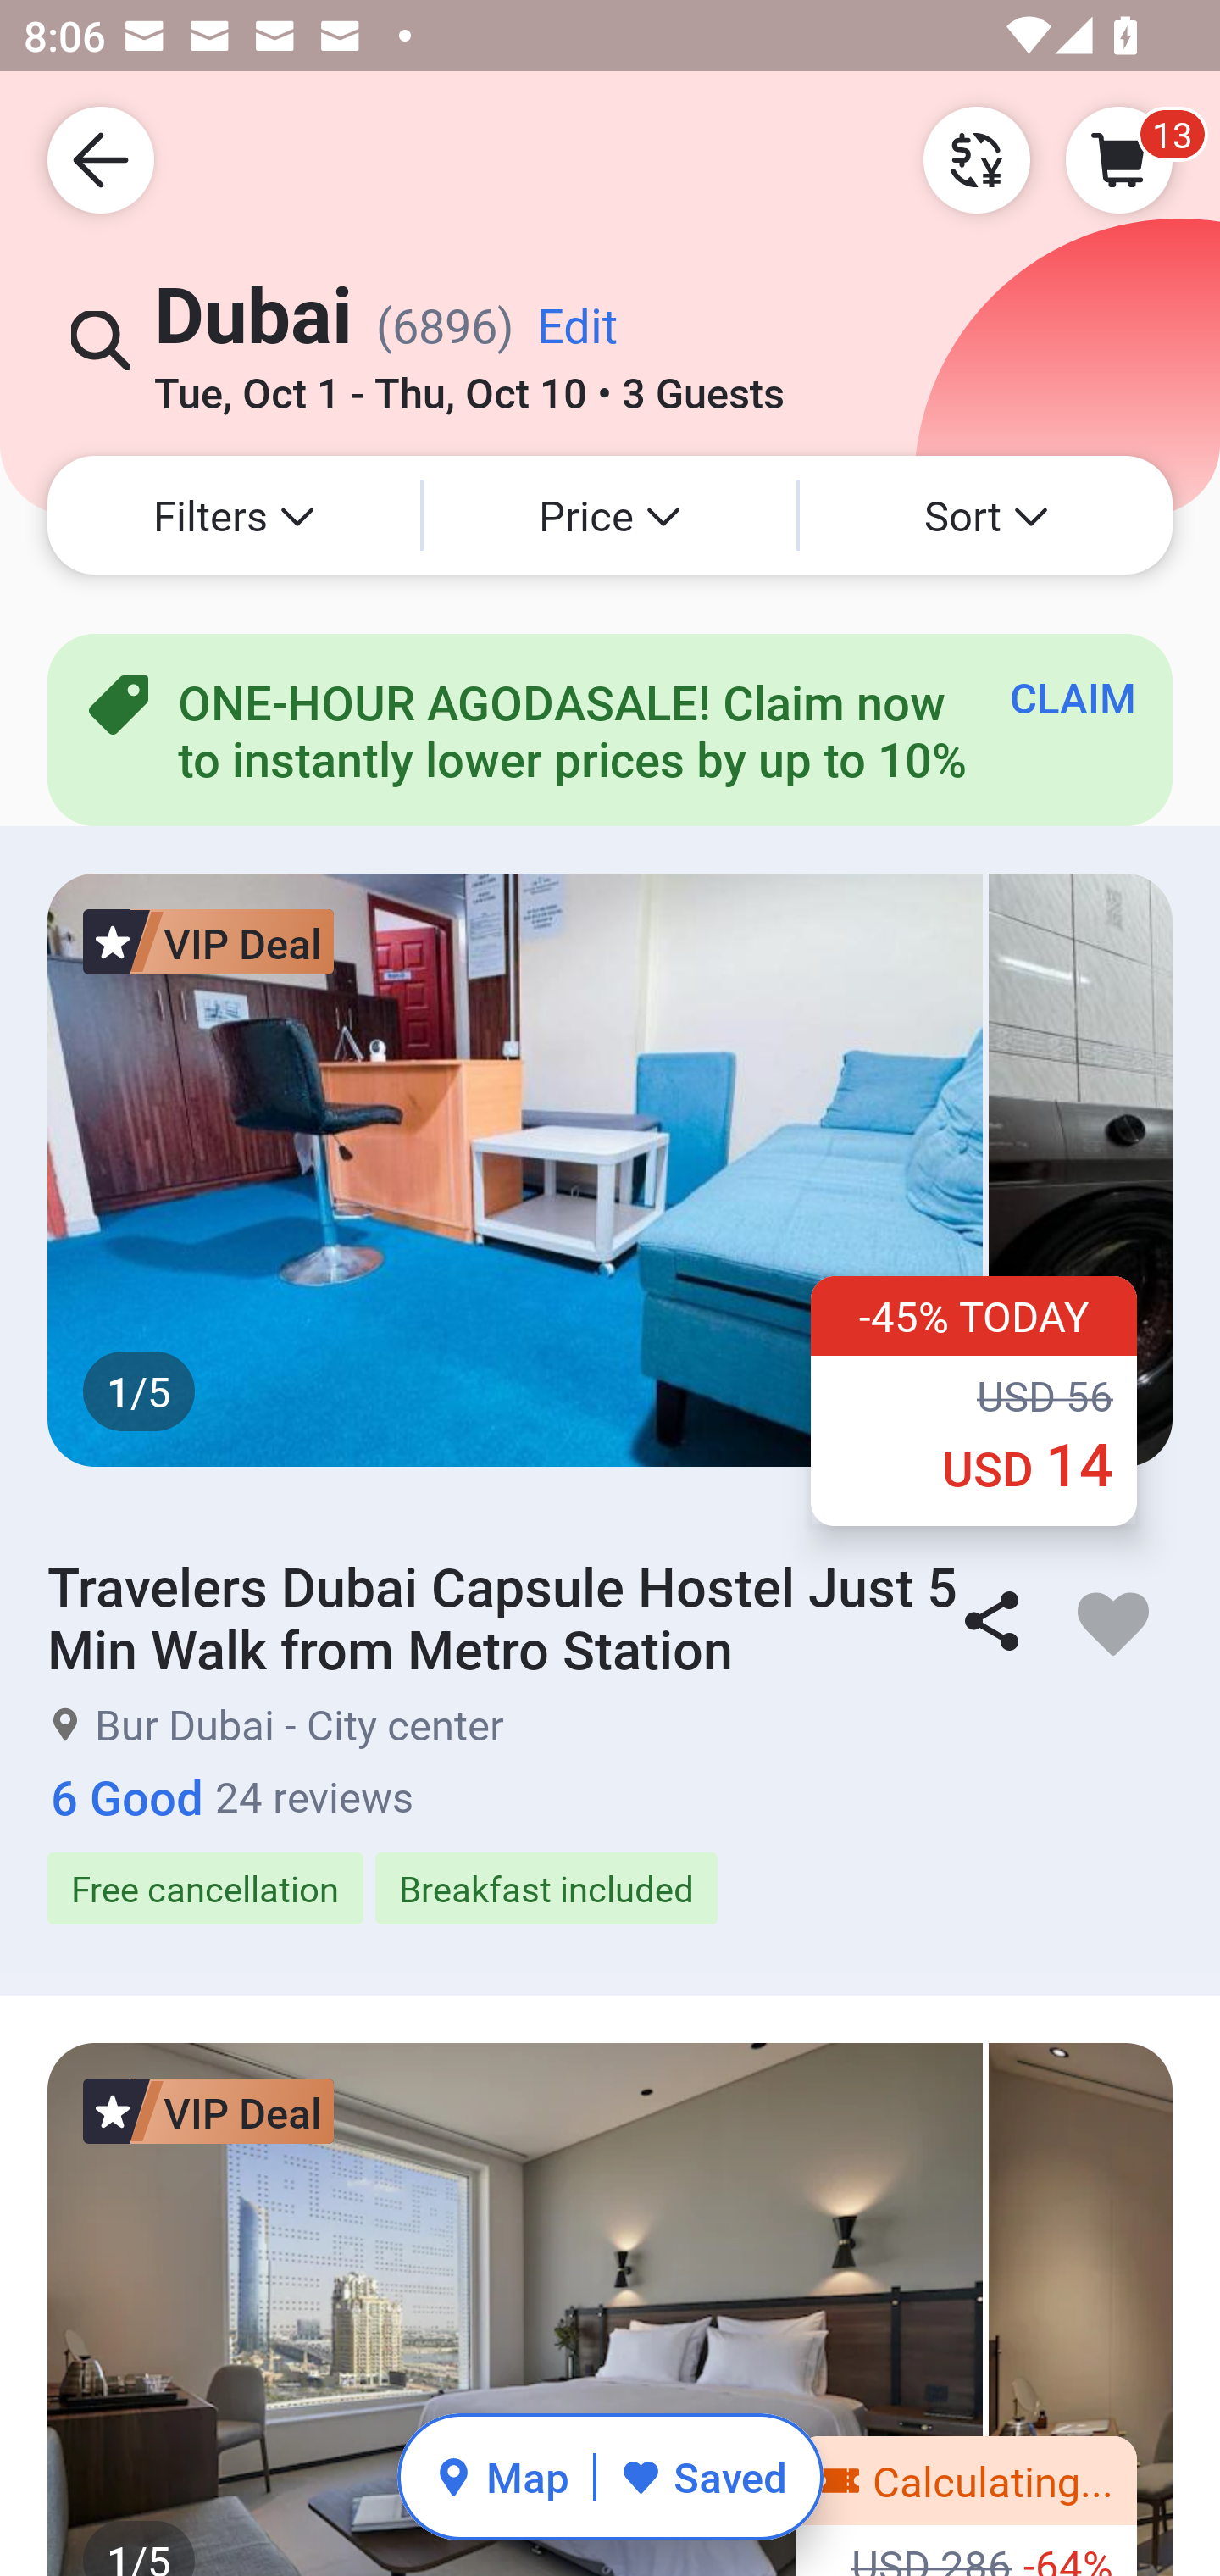  Describe the element at coordinates (703, 2476) in the screenshot. I see `Saved` at that location.